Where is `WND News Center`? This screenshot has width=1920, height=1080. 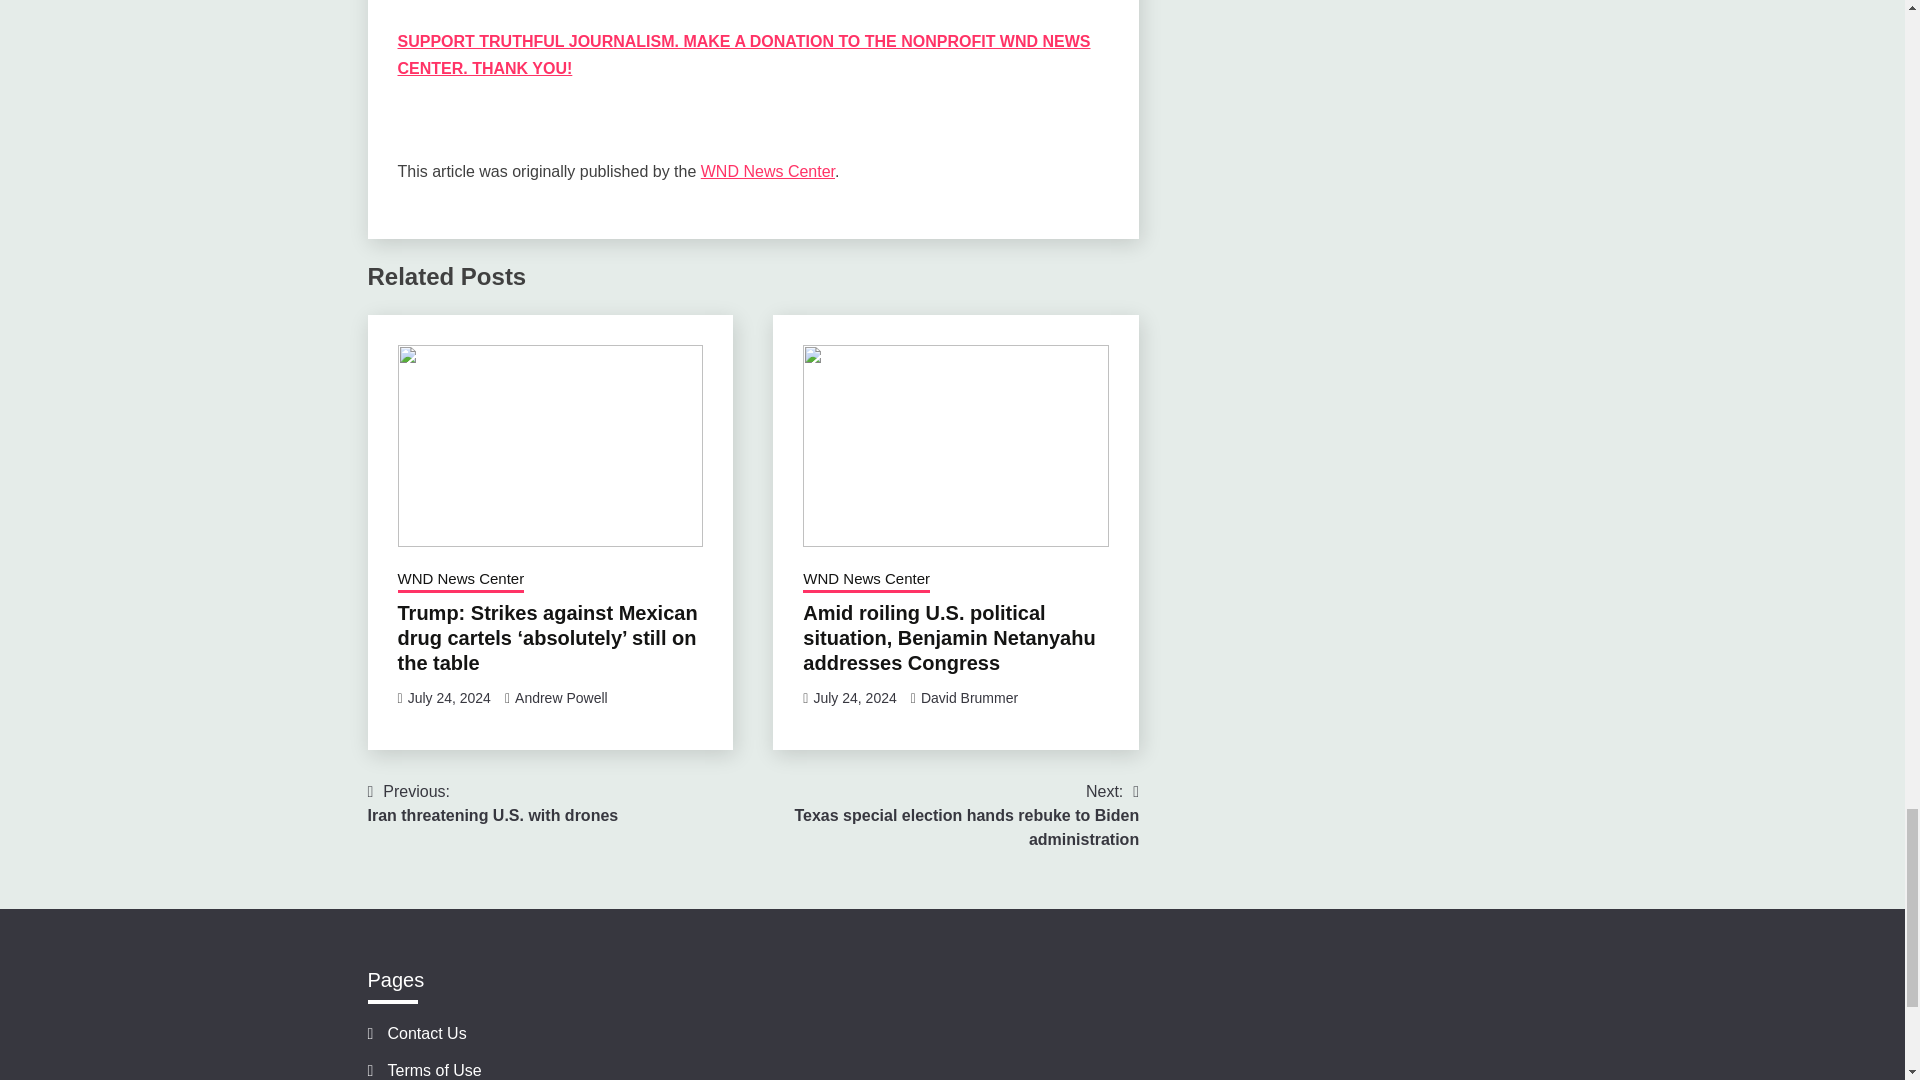 WND News Center is located at coordinates (460, 581).